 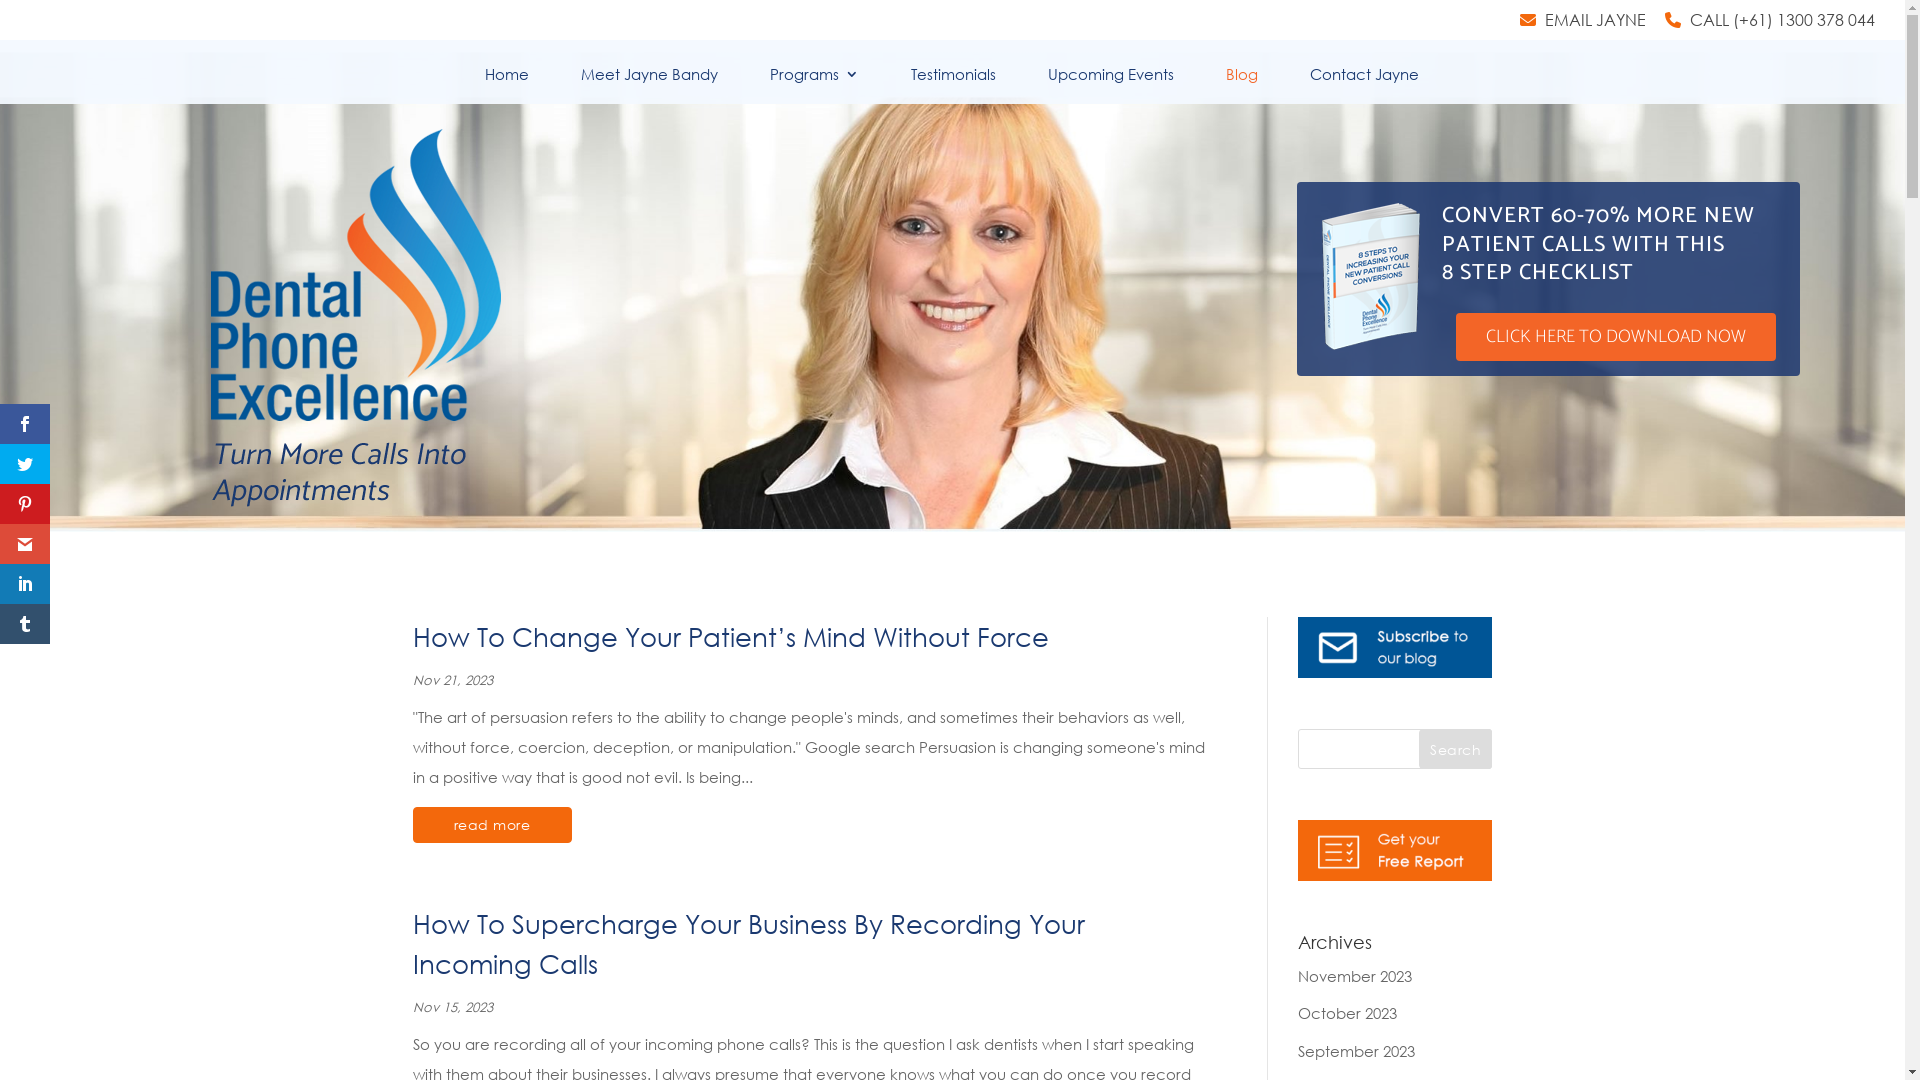 I want to click on November 2023, so click(x=1355, y=976).